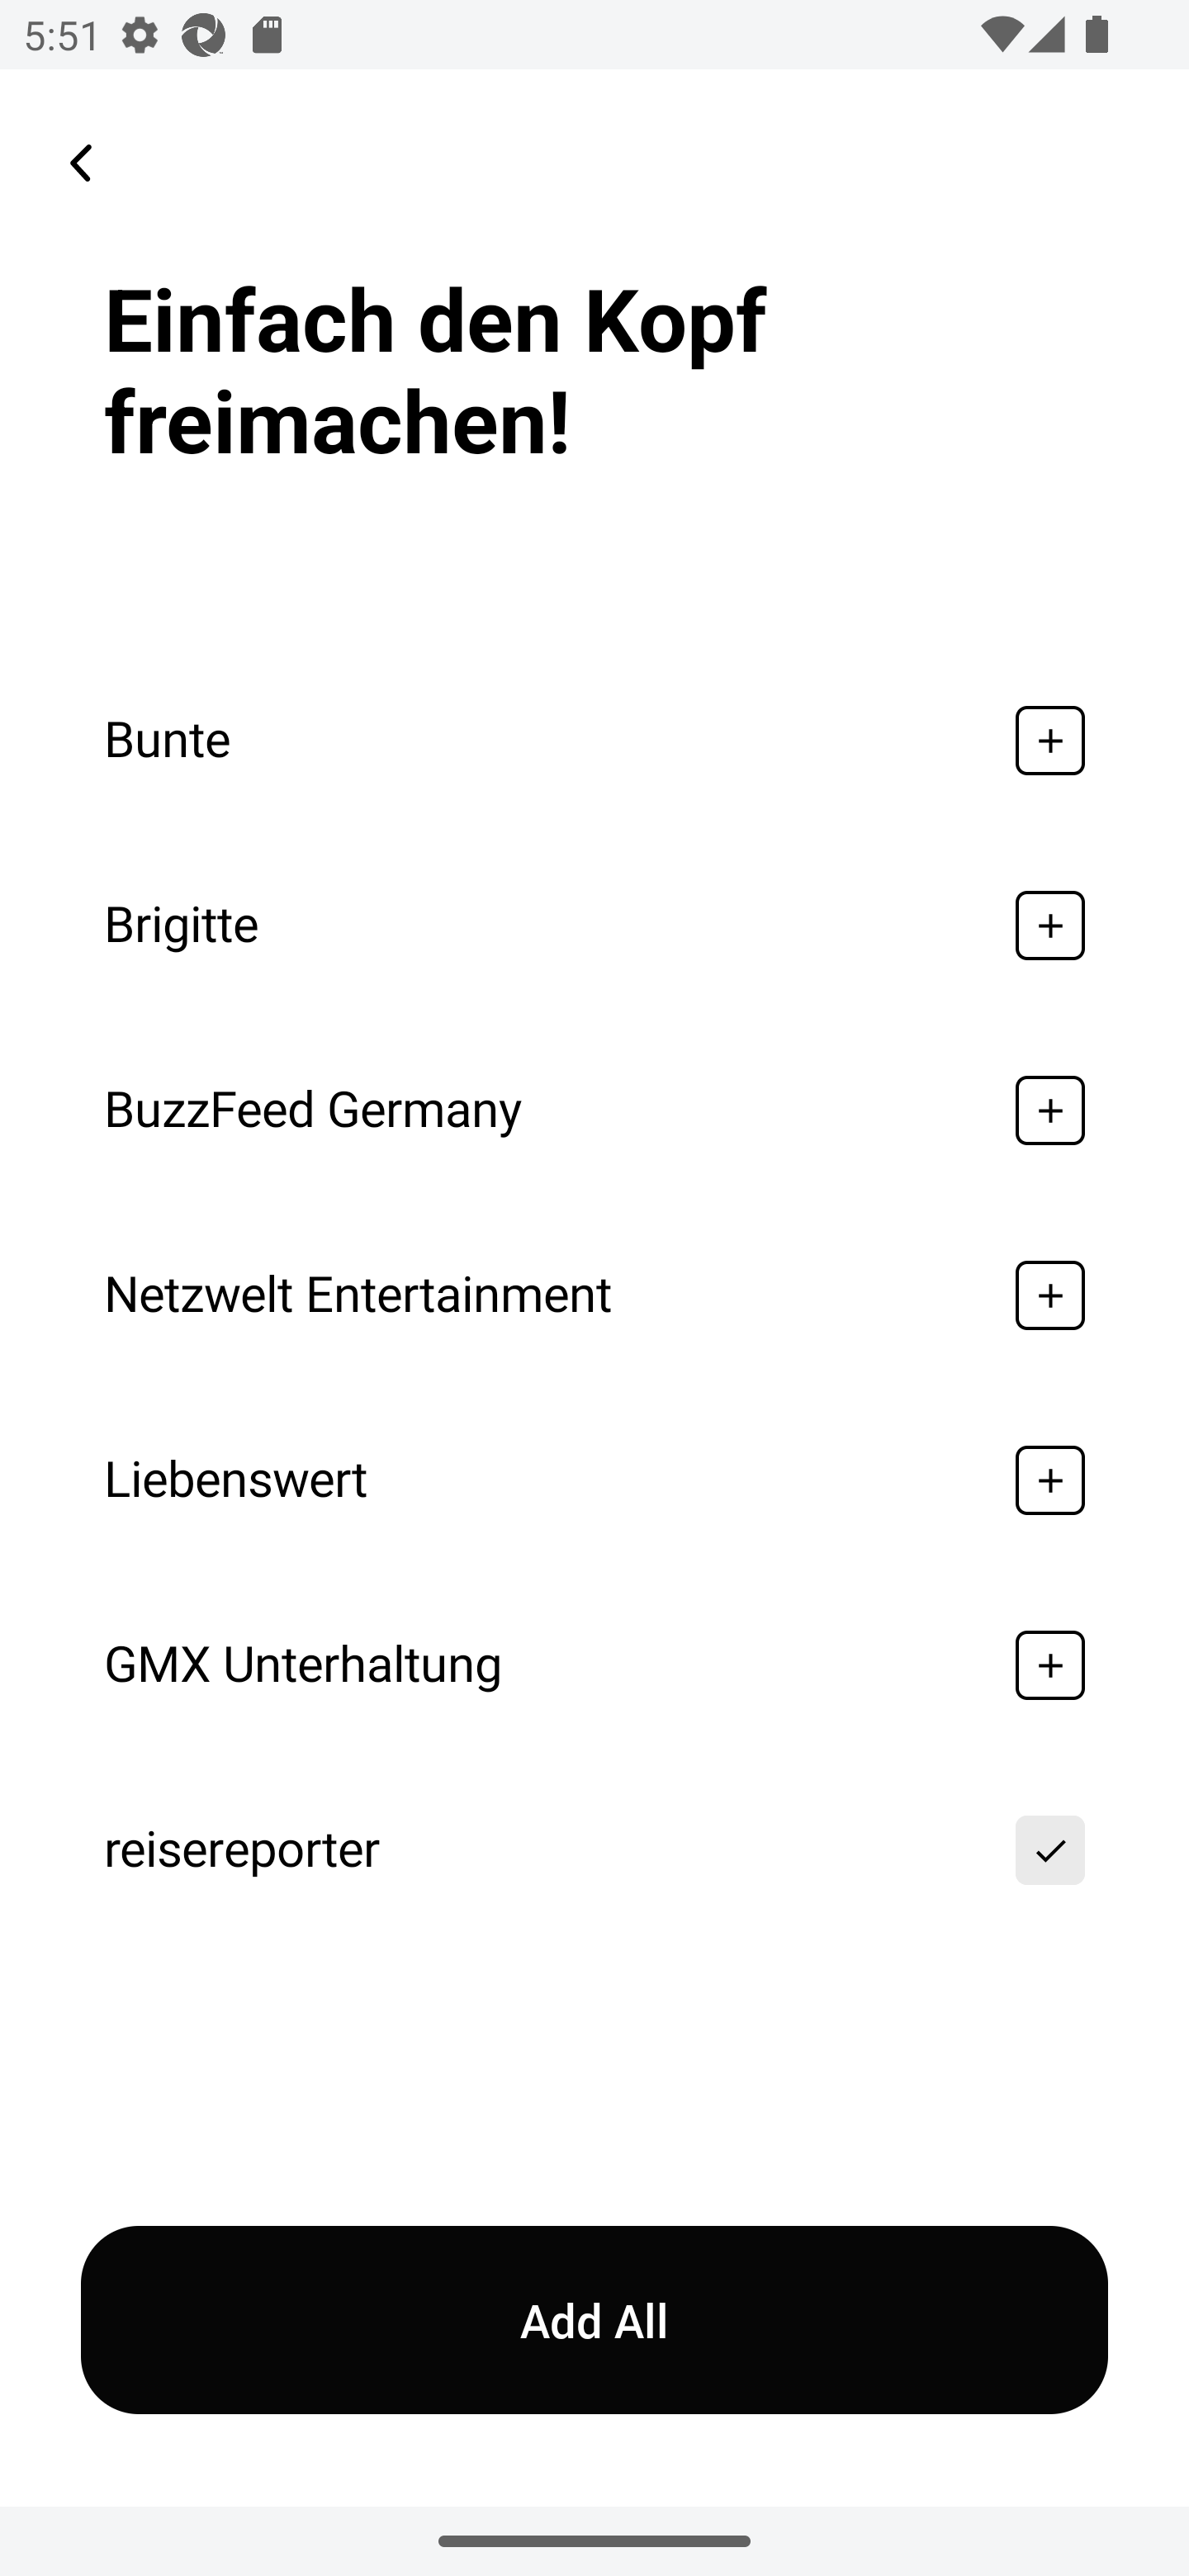 The width and height of the screenshot is (1189, 2576). What do you see at coordinates (594, 2319) in the screenshot?
I see `Add All` at bounding box center [594, 2319].